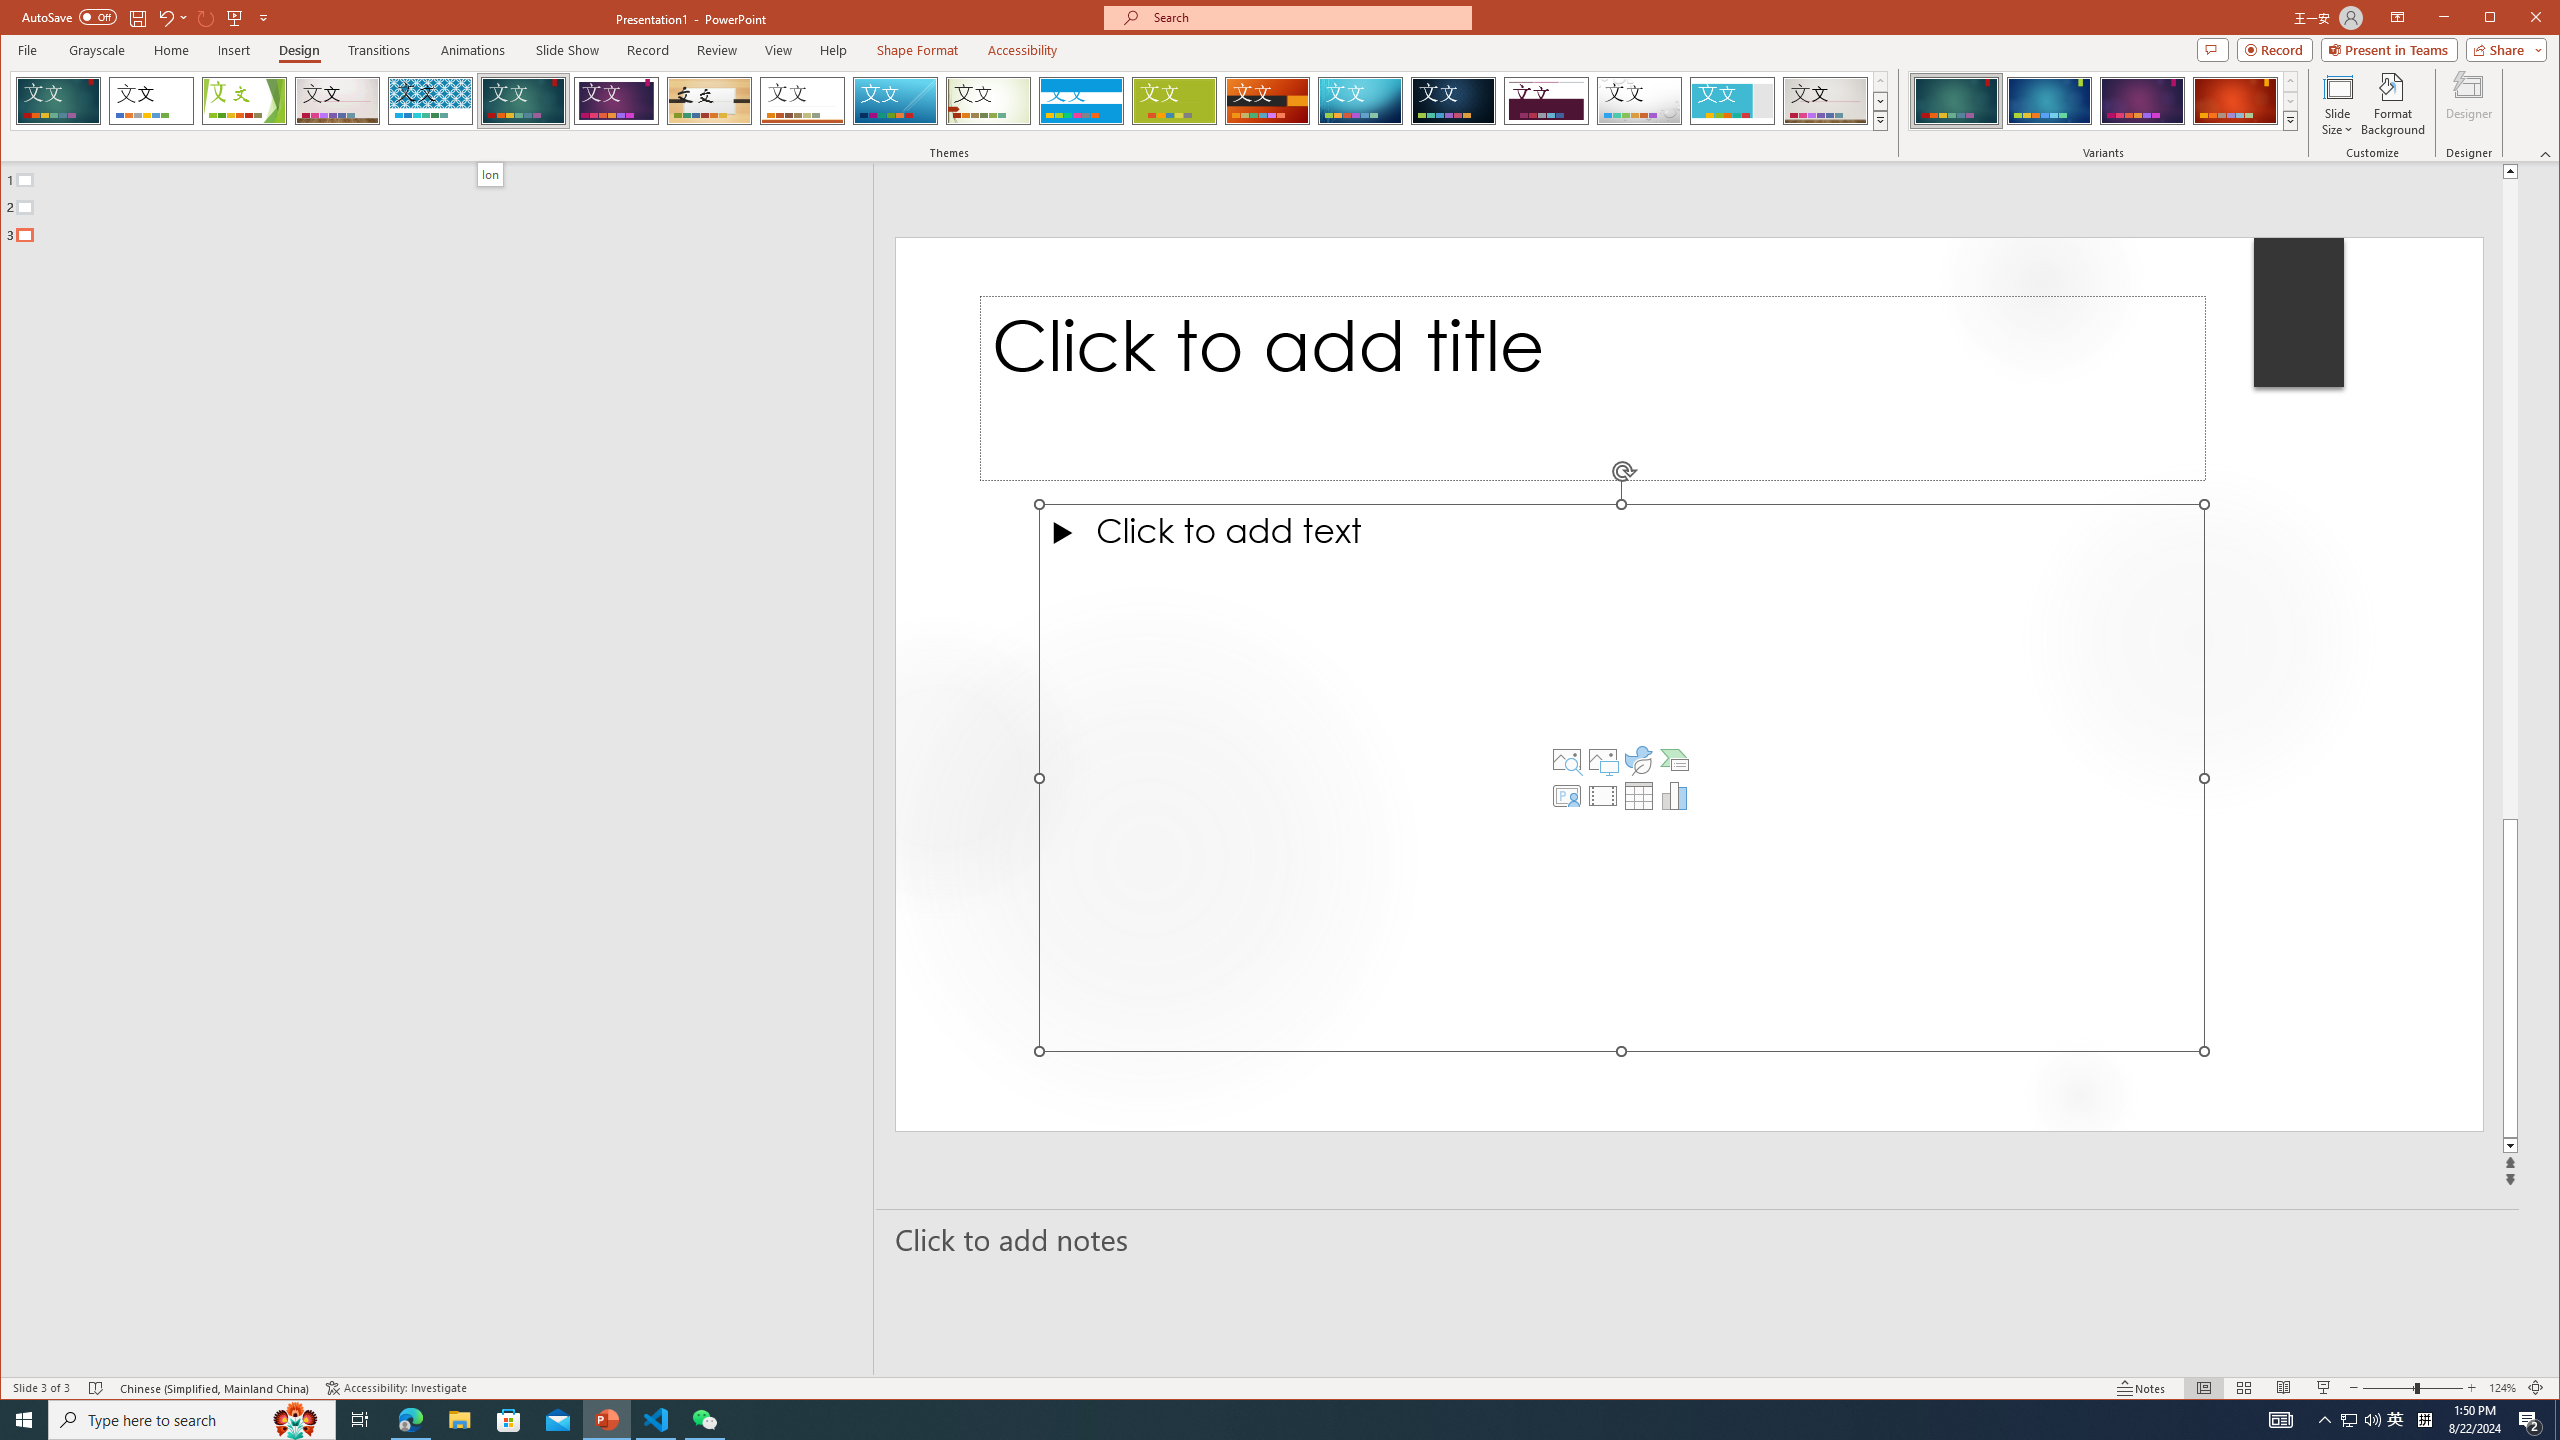 The image size is (2560, 1440). Describe the element at coordinates (2048, 101) in the screenshot. I see `Ion Variant 2` at that location.